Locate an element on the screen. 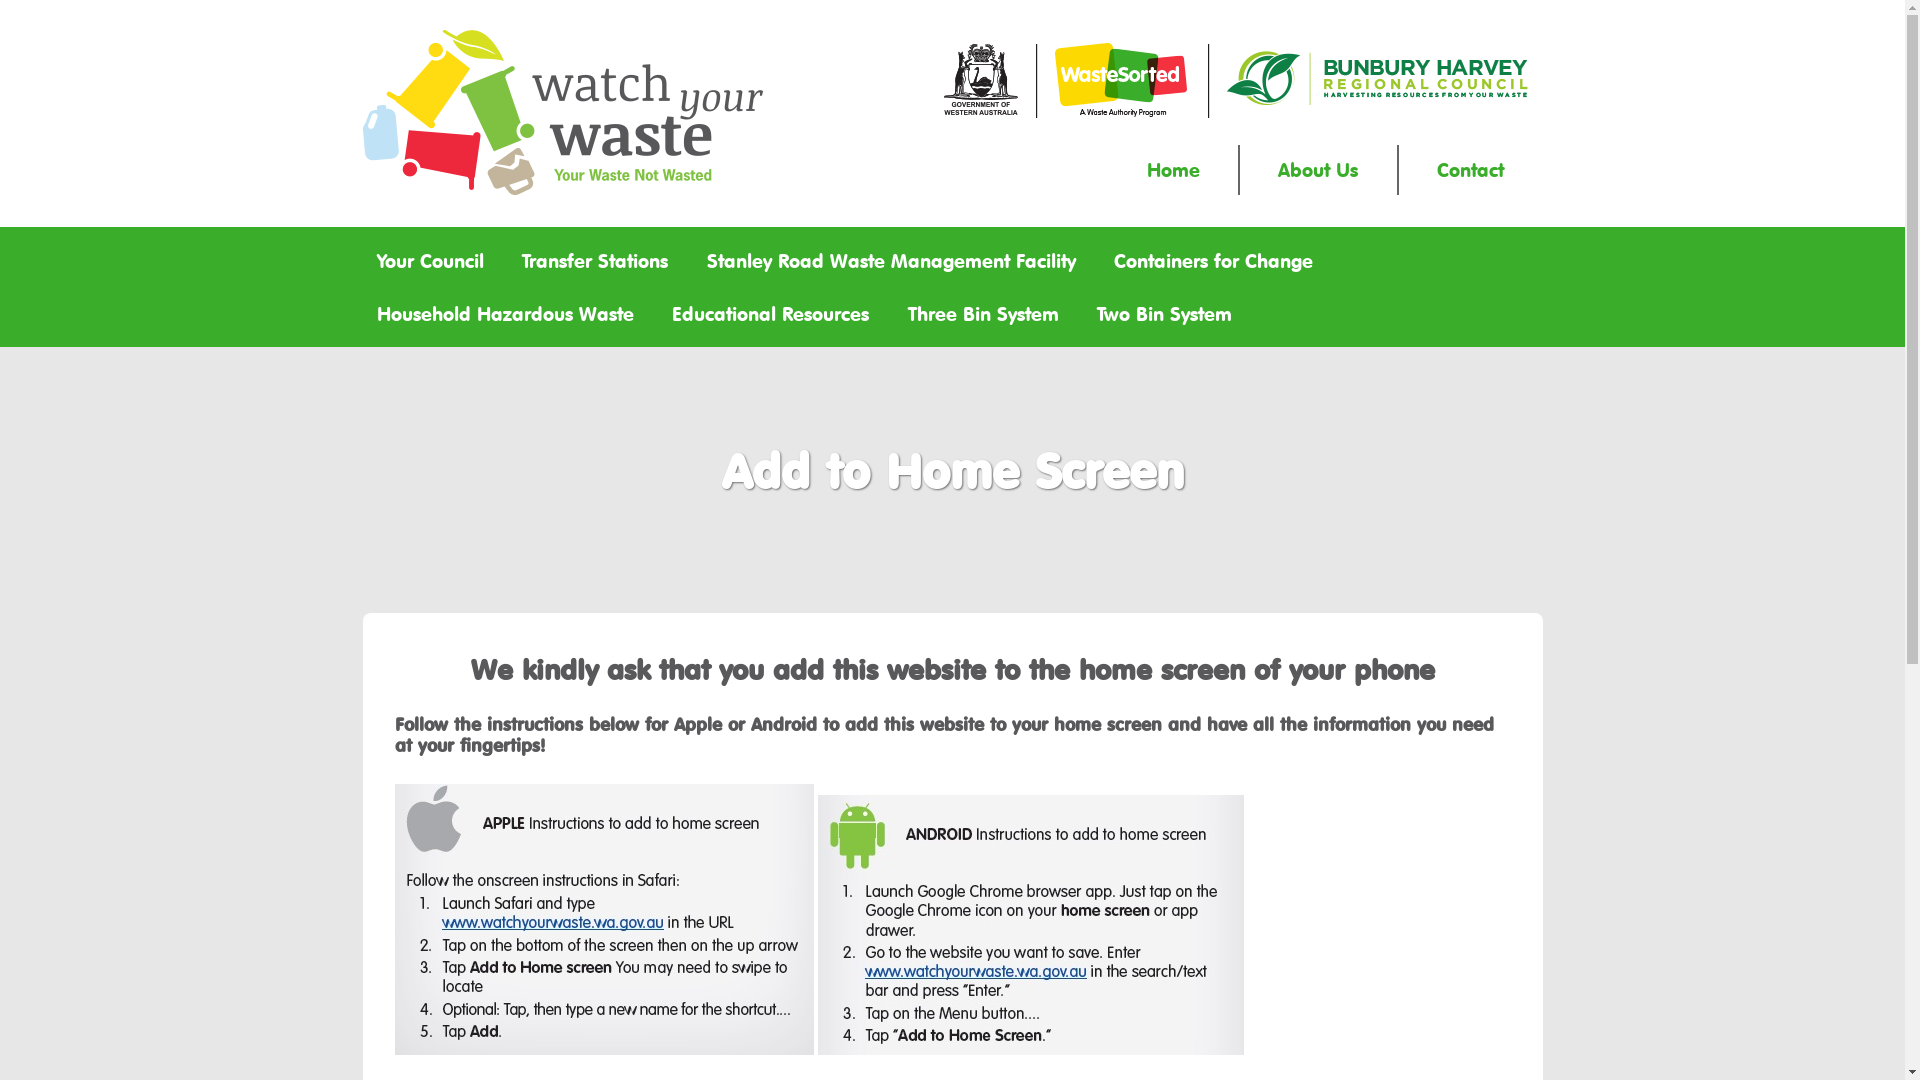 The height and width of the screenshot is (1080, 1920). Containers for Change is located at coordinates (1214, 261).